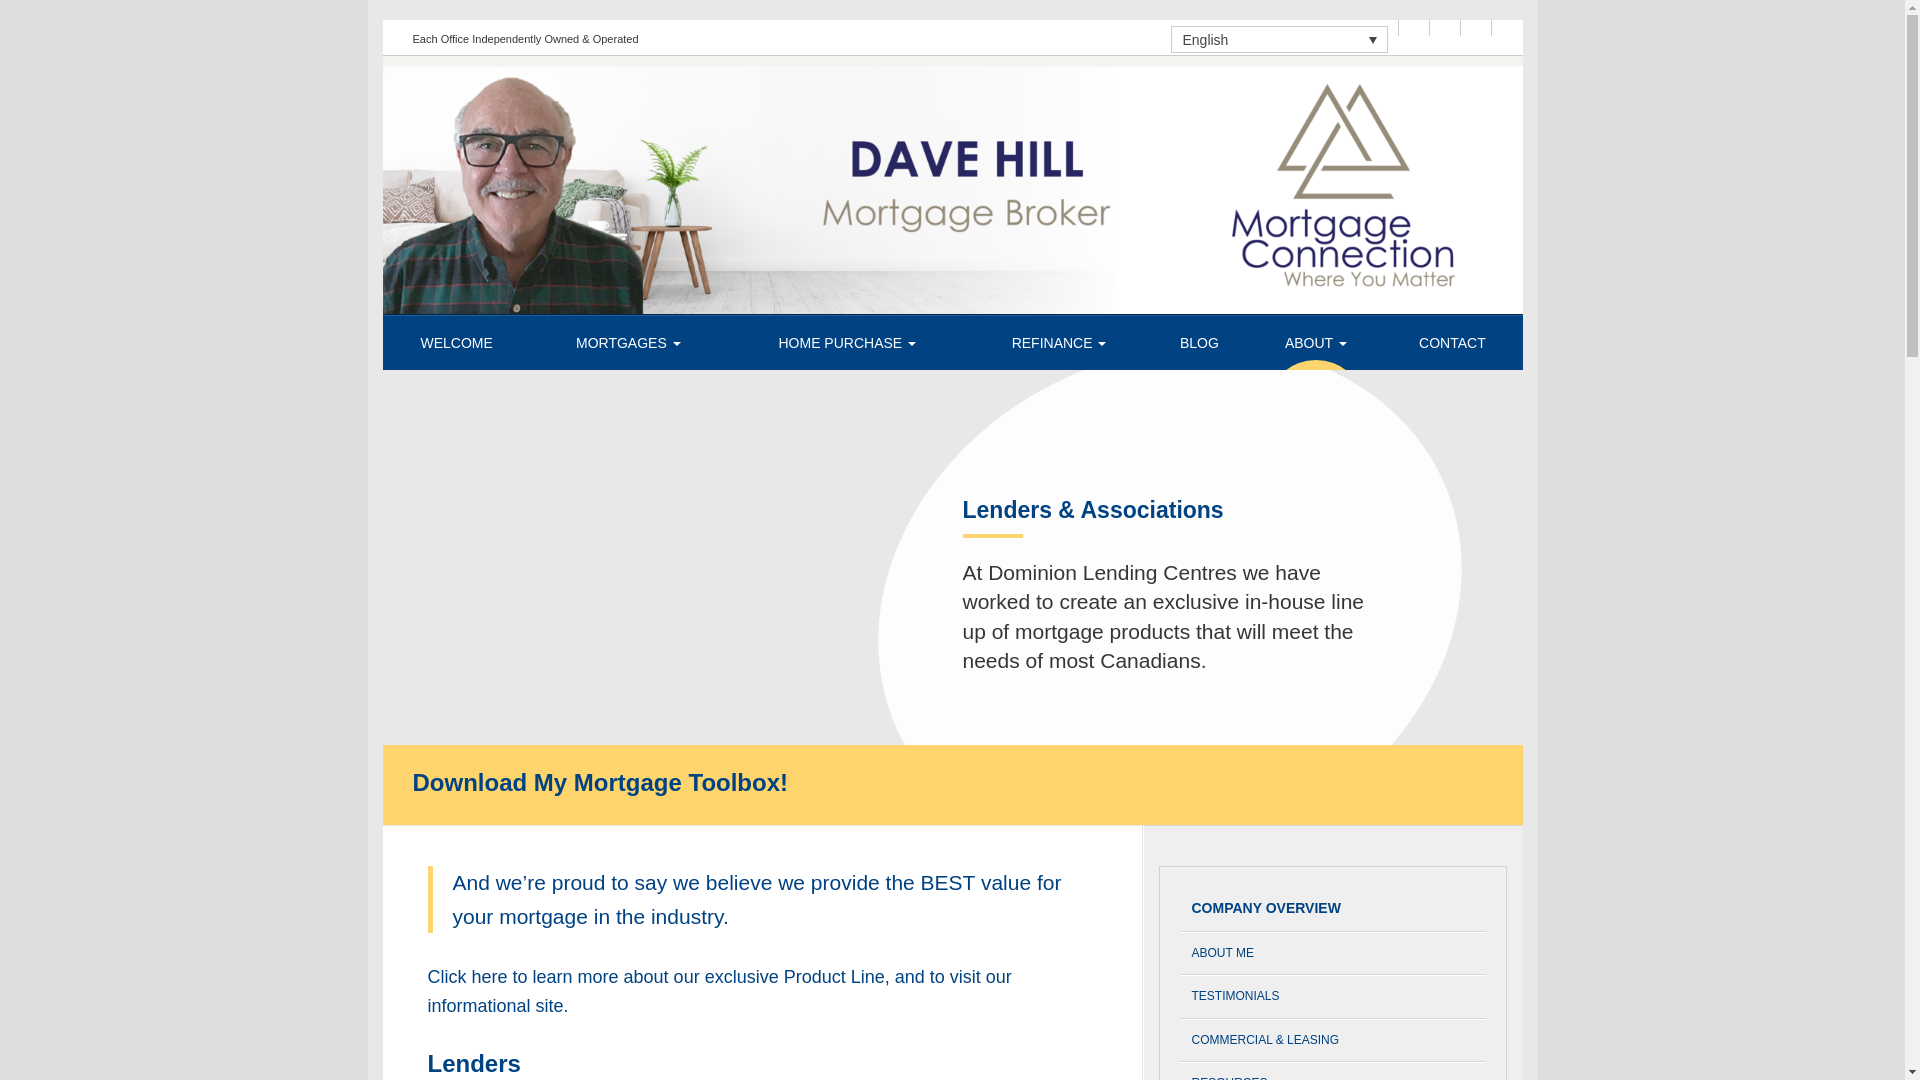 This screenshot has height=1080, width=1920. What do you see at coordinates (456, 343) in the screenshot?
I see `WELCOME` at bounding box center [456, 343].